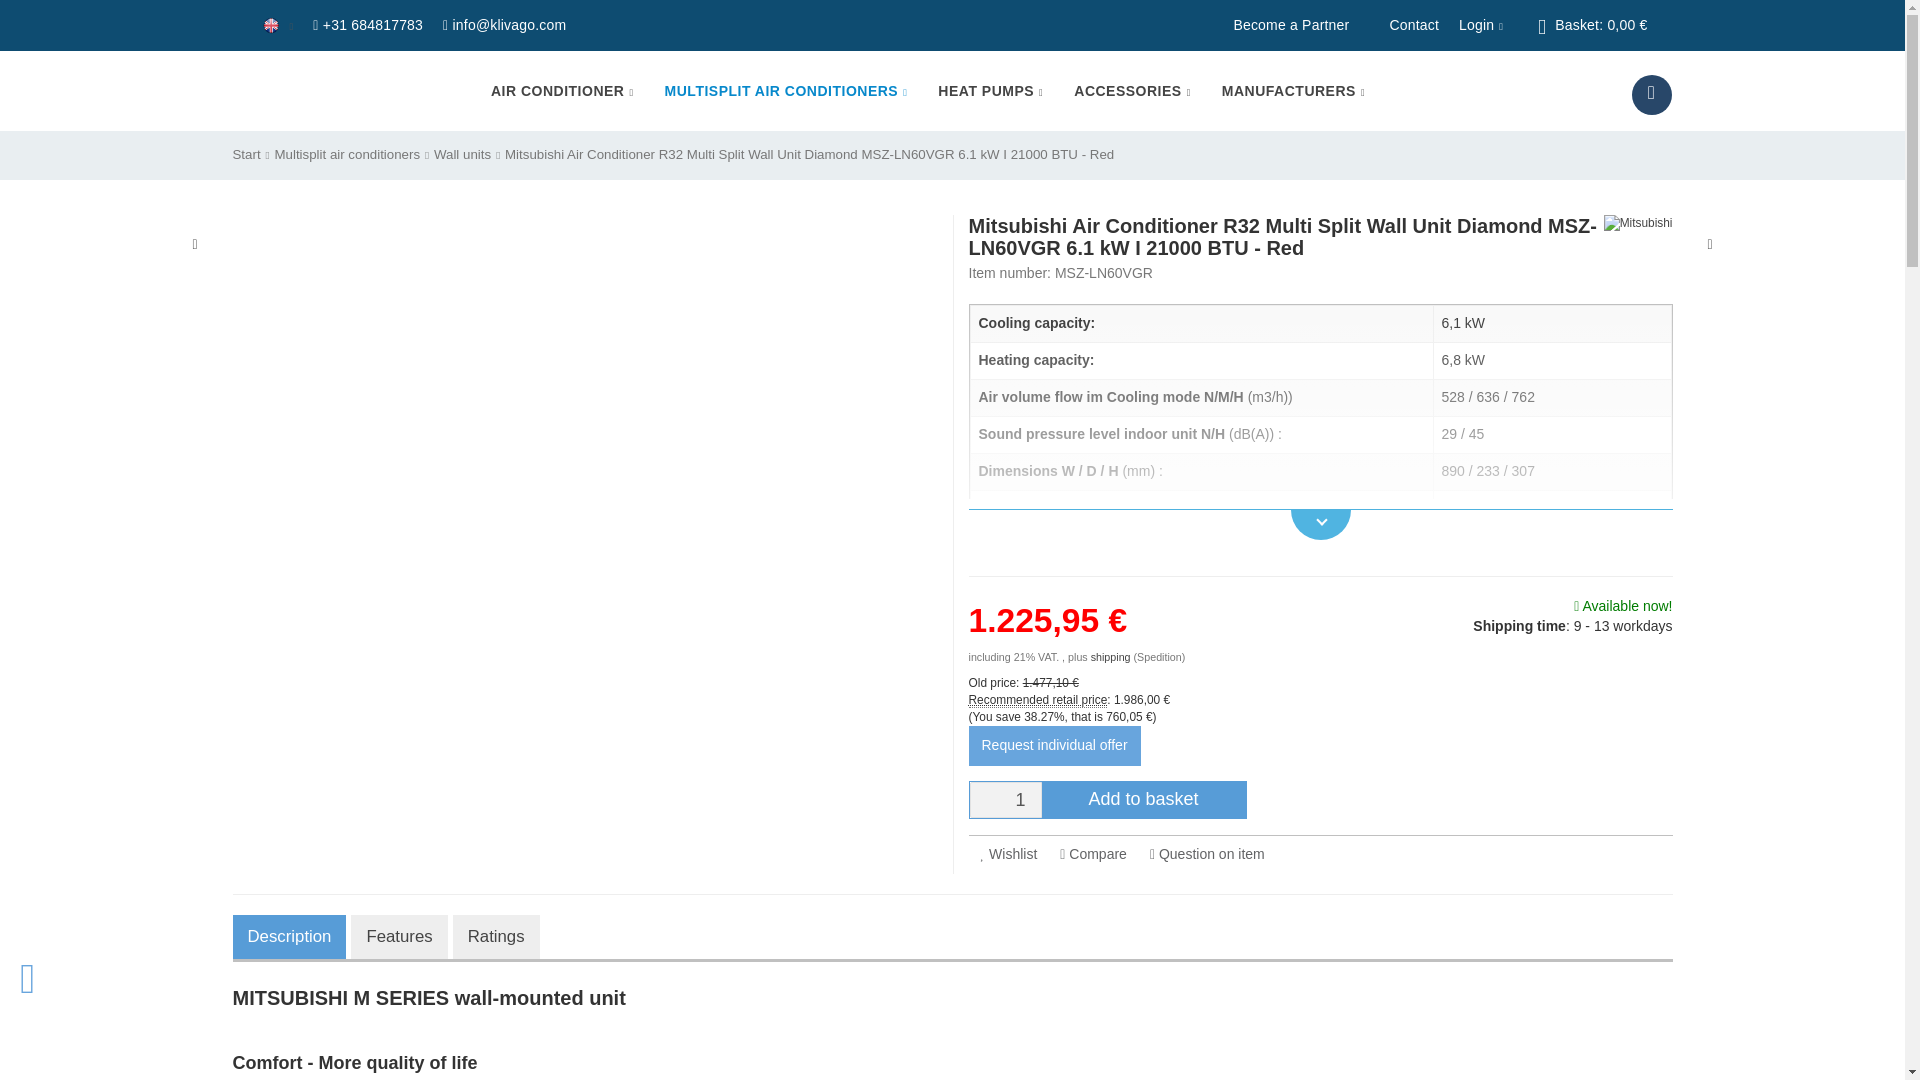 The width and height of the screenshot is (1920, 1080). Describe the element at coordinates (246, 154) in the screenshot. I see `Start` at that location.